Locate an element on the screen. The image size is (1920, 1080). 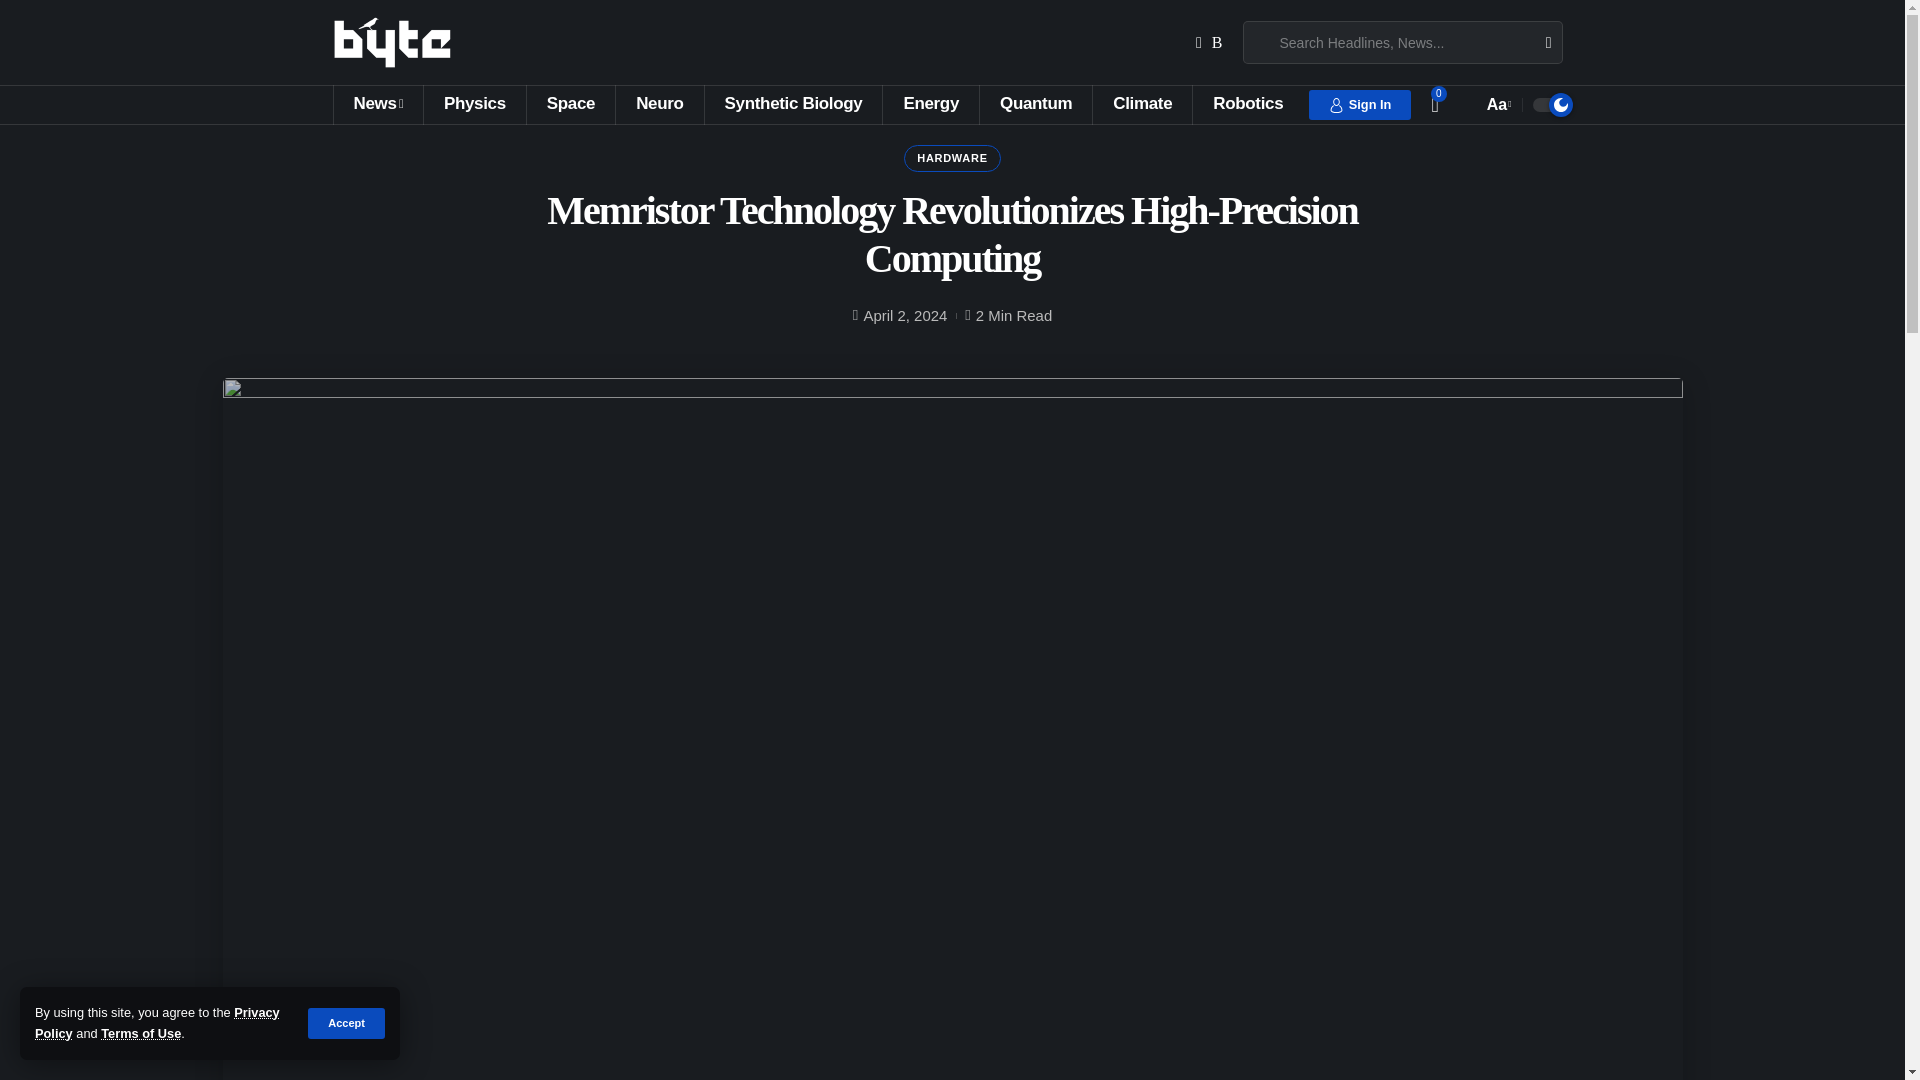
Space is located at coordinates (570, 105).